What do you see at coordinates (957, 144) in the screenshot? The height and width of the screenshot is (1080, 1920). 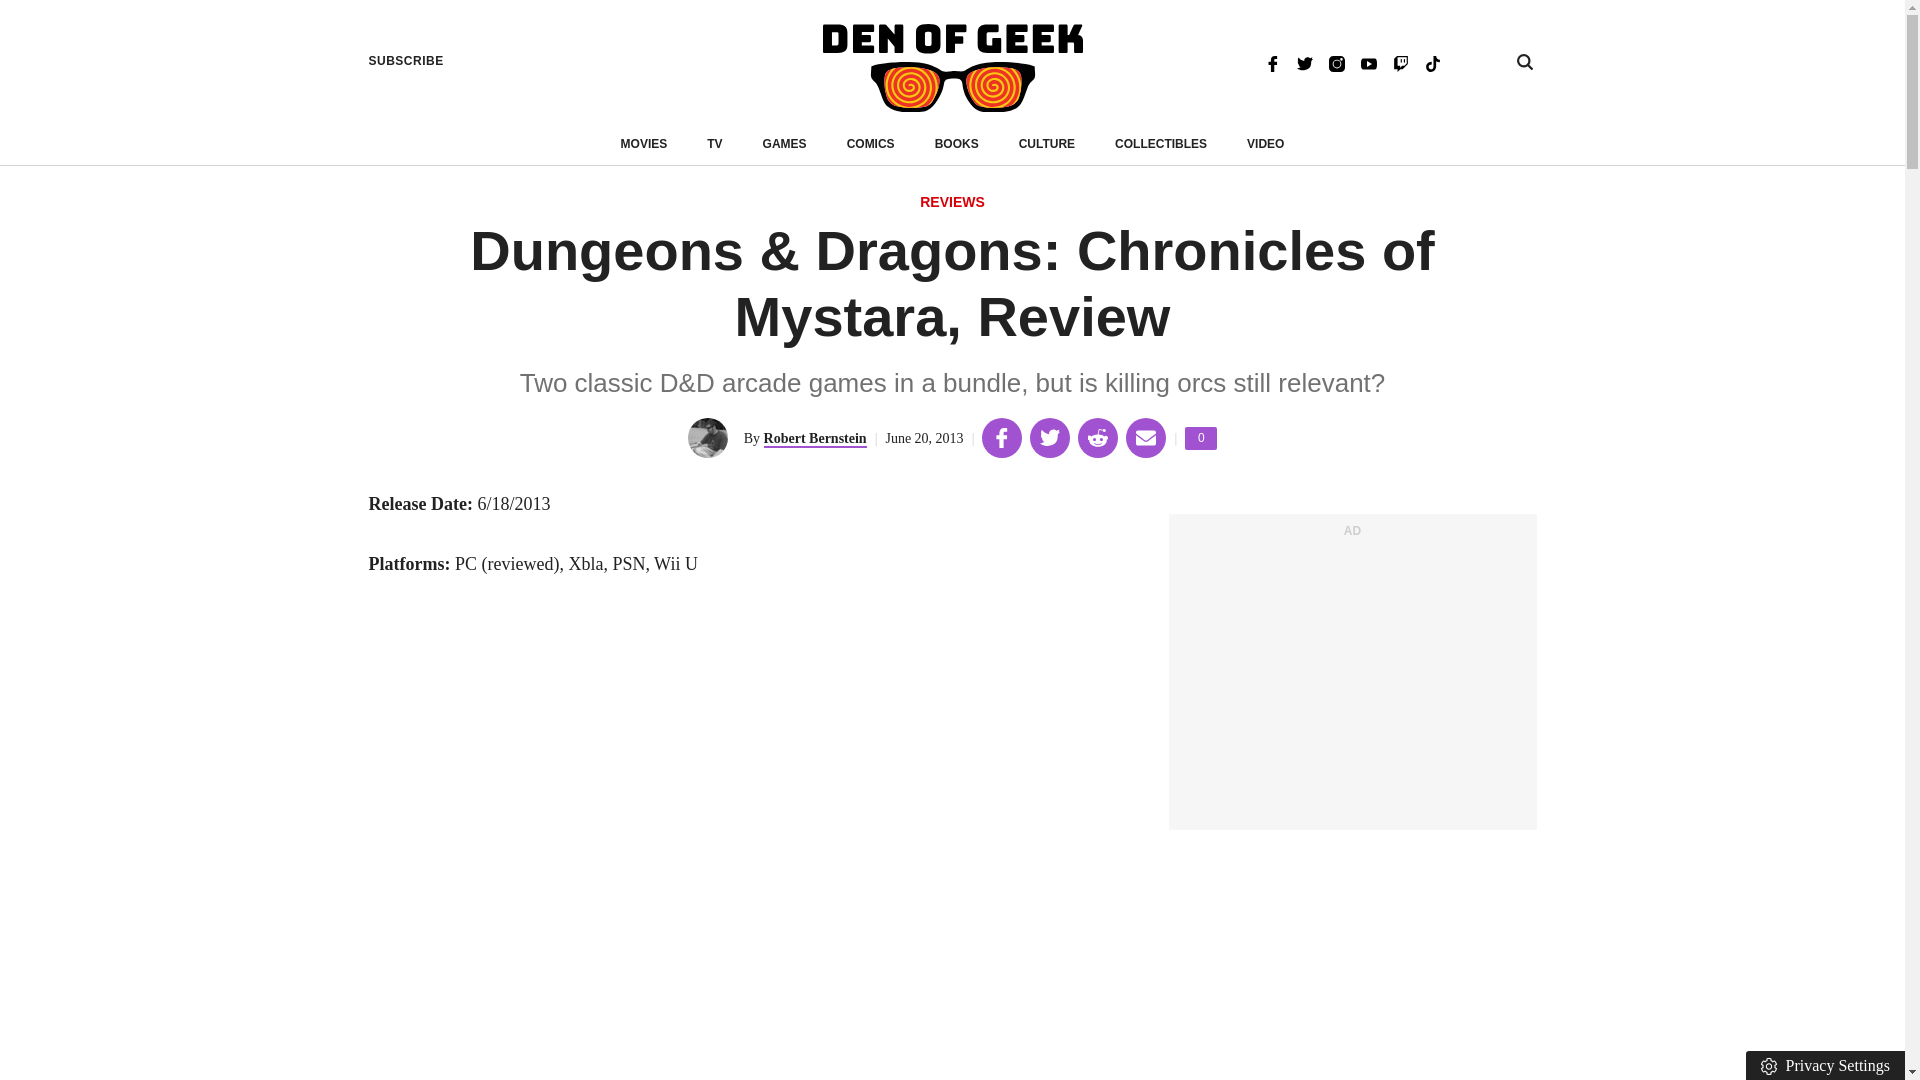 I see `BOOKS` at bounding box center [957, 144].